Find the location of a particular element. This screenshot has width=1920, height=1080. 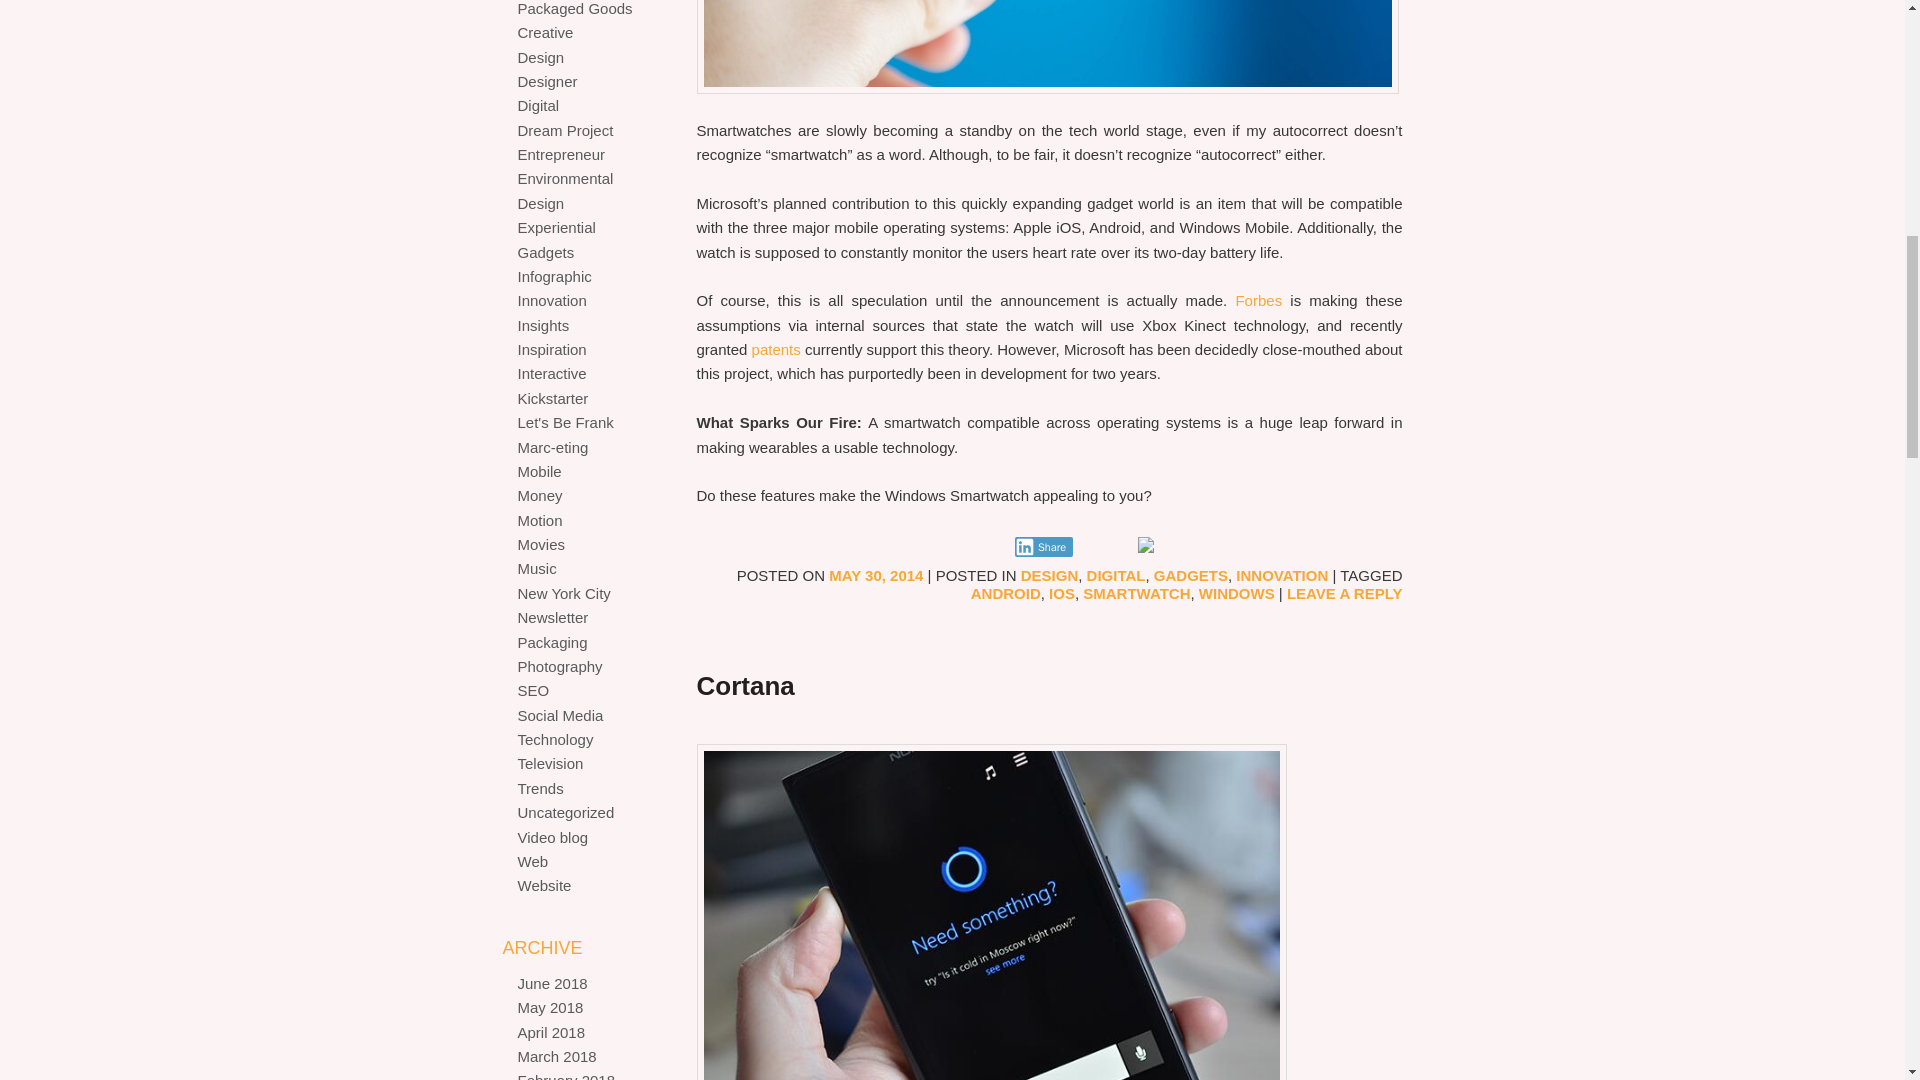

DESIGN is located at coordinates (1050, 576).